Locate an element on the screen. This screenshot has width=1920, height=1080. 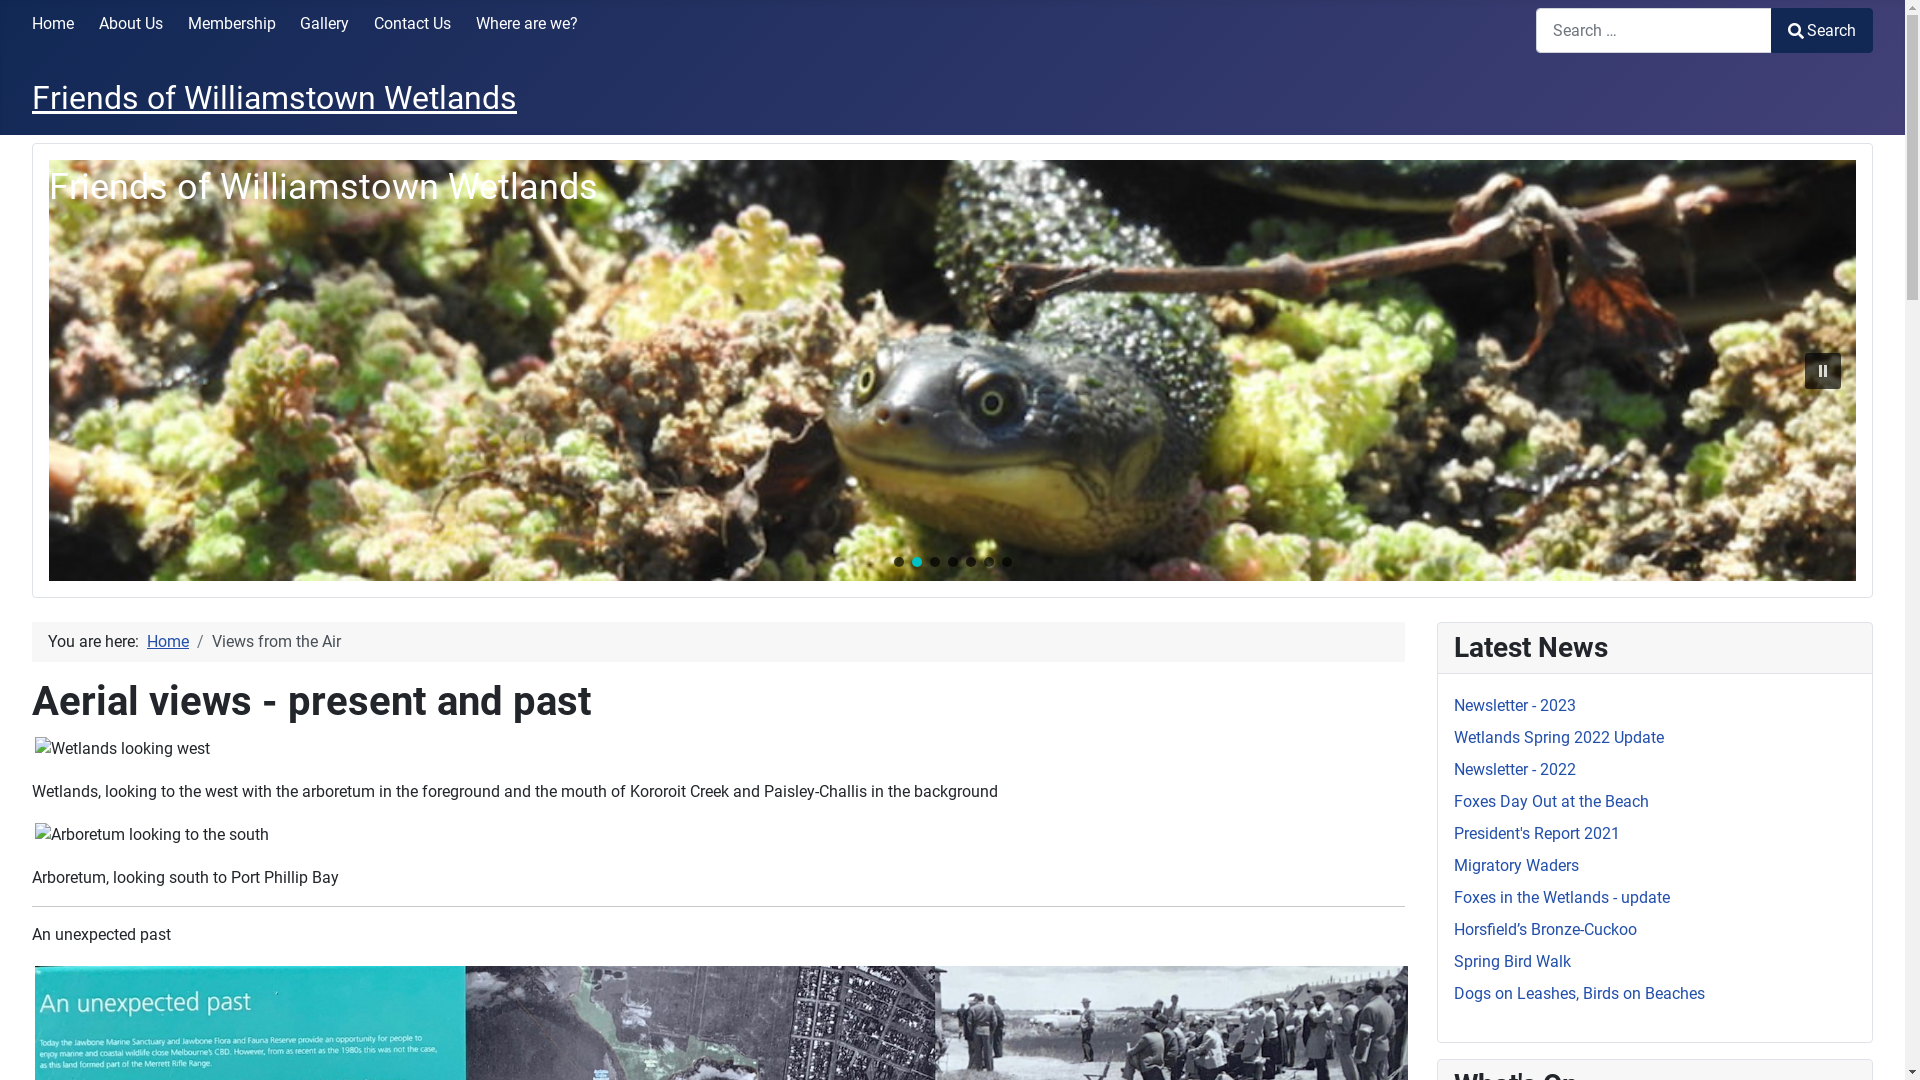
Newsletter - 2022 is located at coordinates (1515, 770).